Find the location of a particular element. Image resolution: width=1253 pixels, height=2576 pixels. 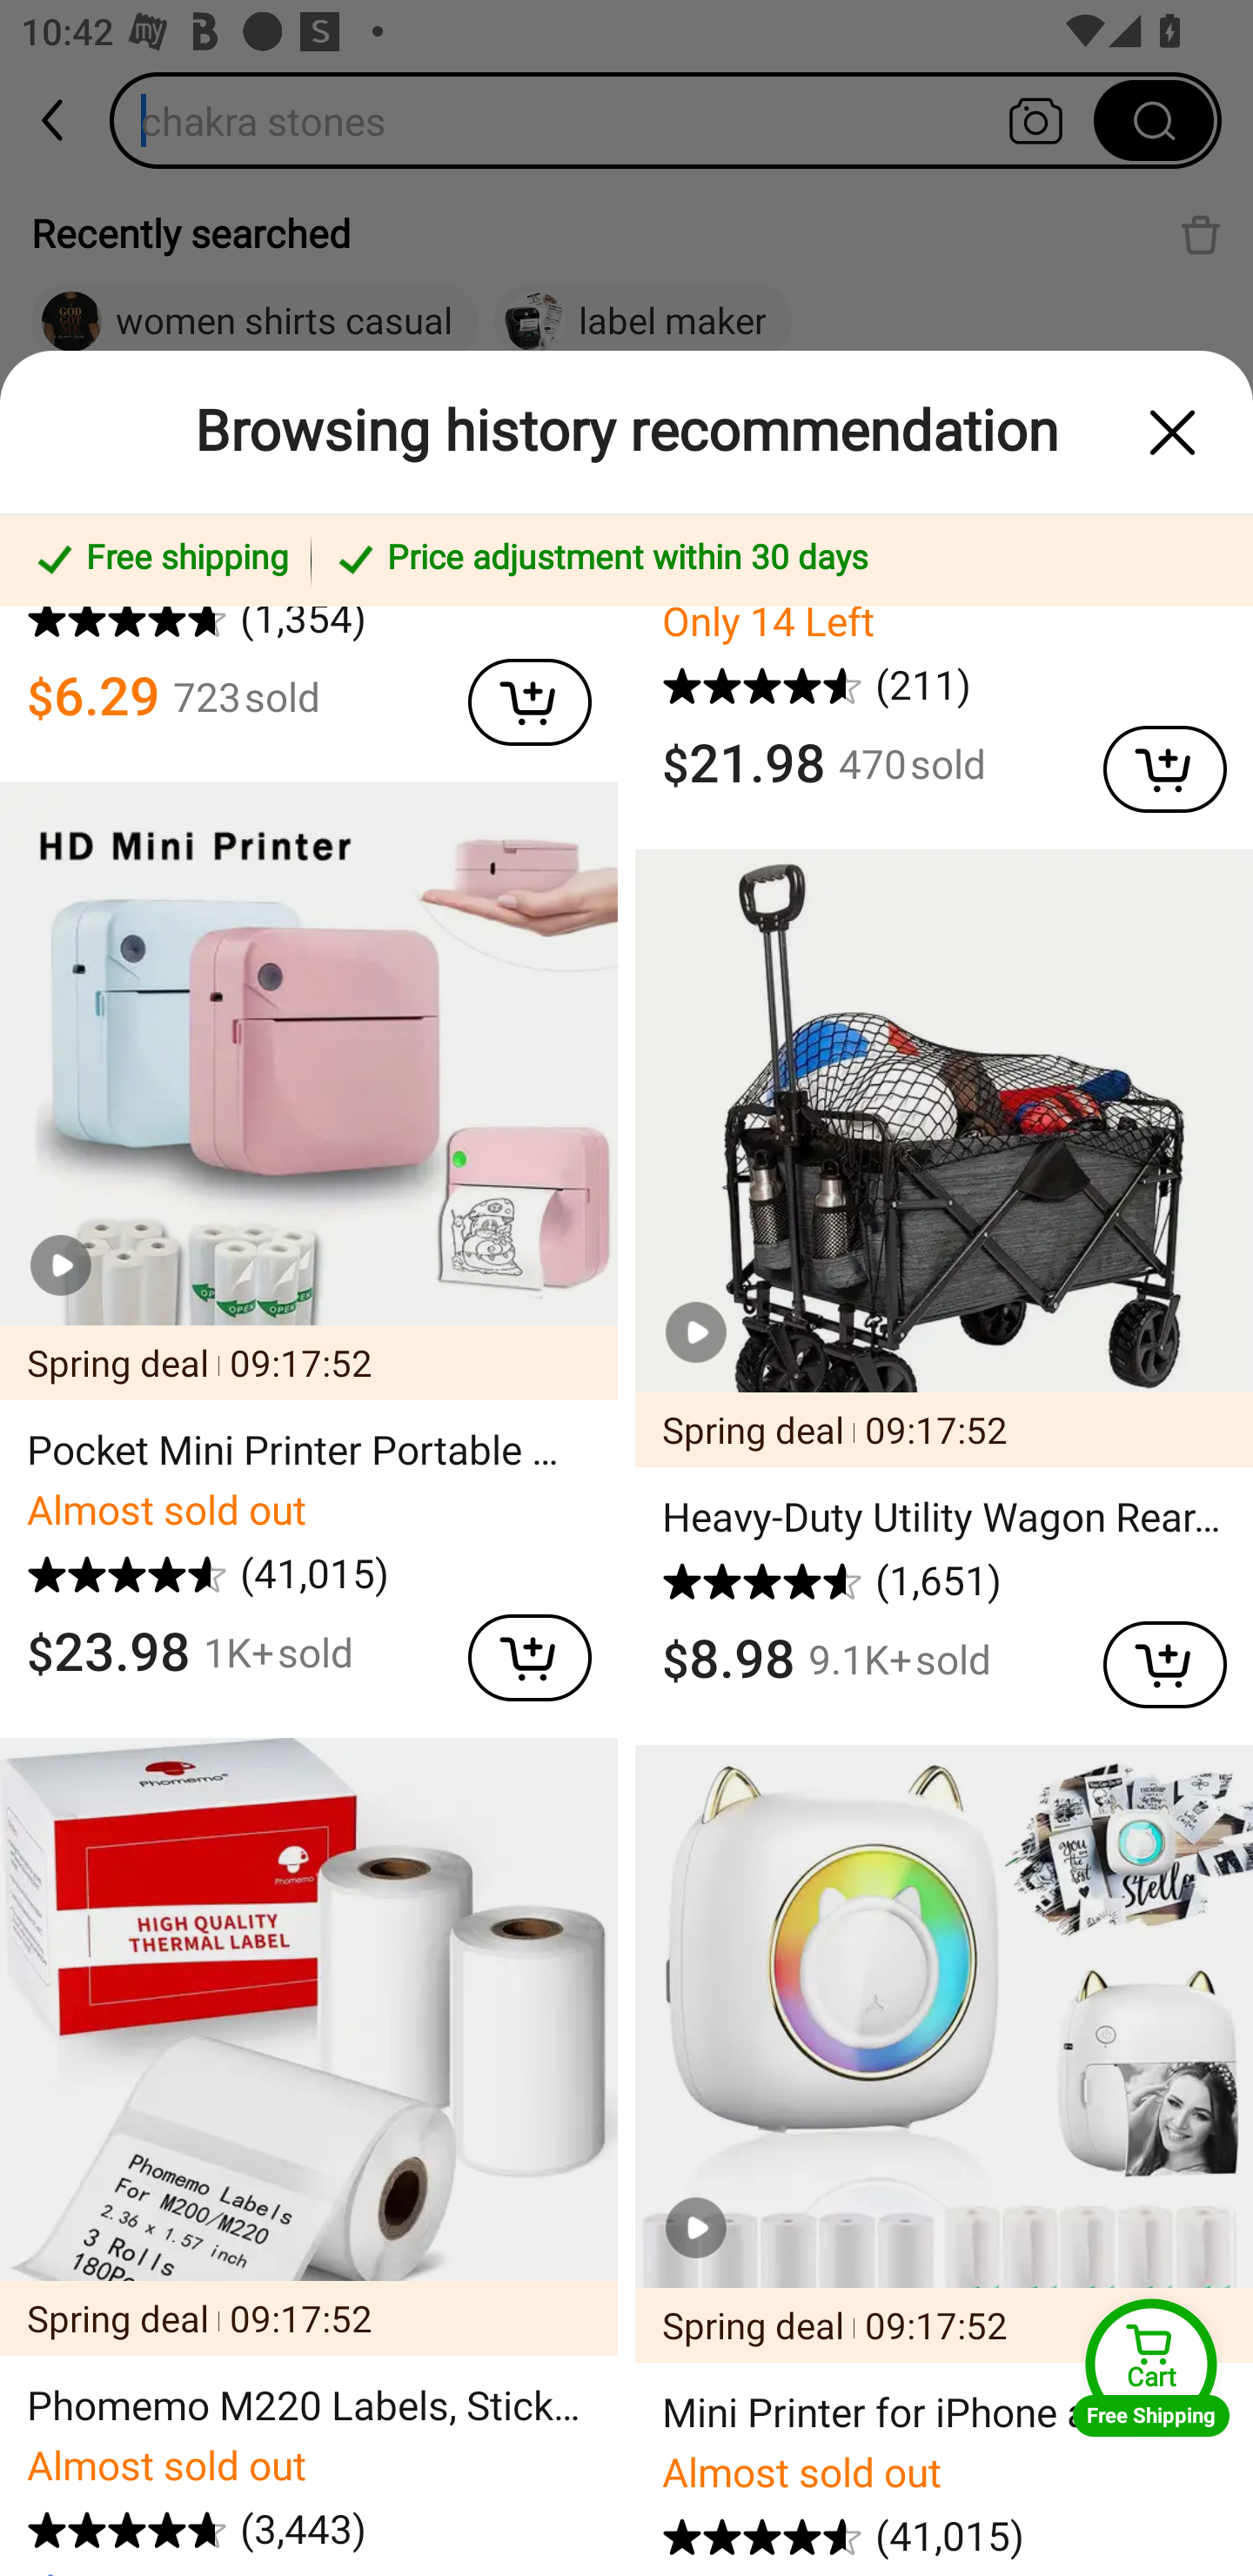

 is located at coordinates (515, 694).